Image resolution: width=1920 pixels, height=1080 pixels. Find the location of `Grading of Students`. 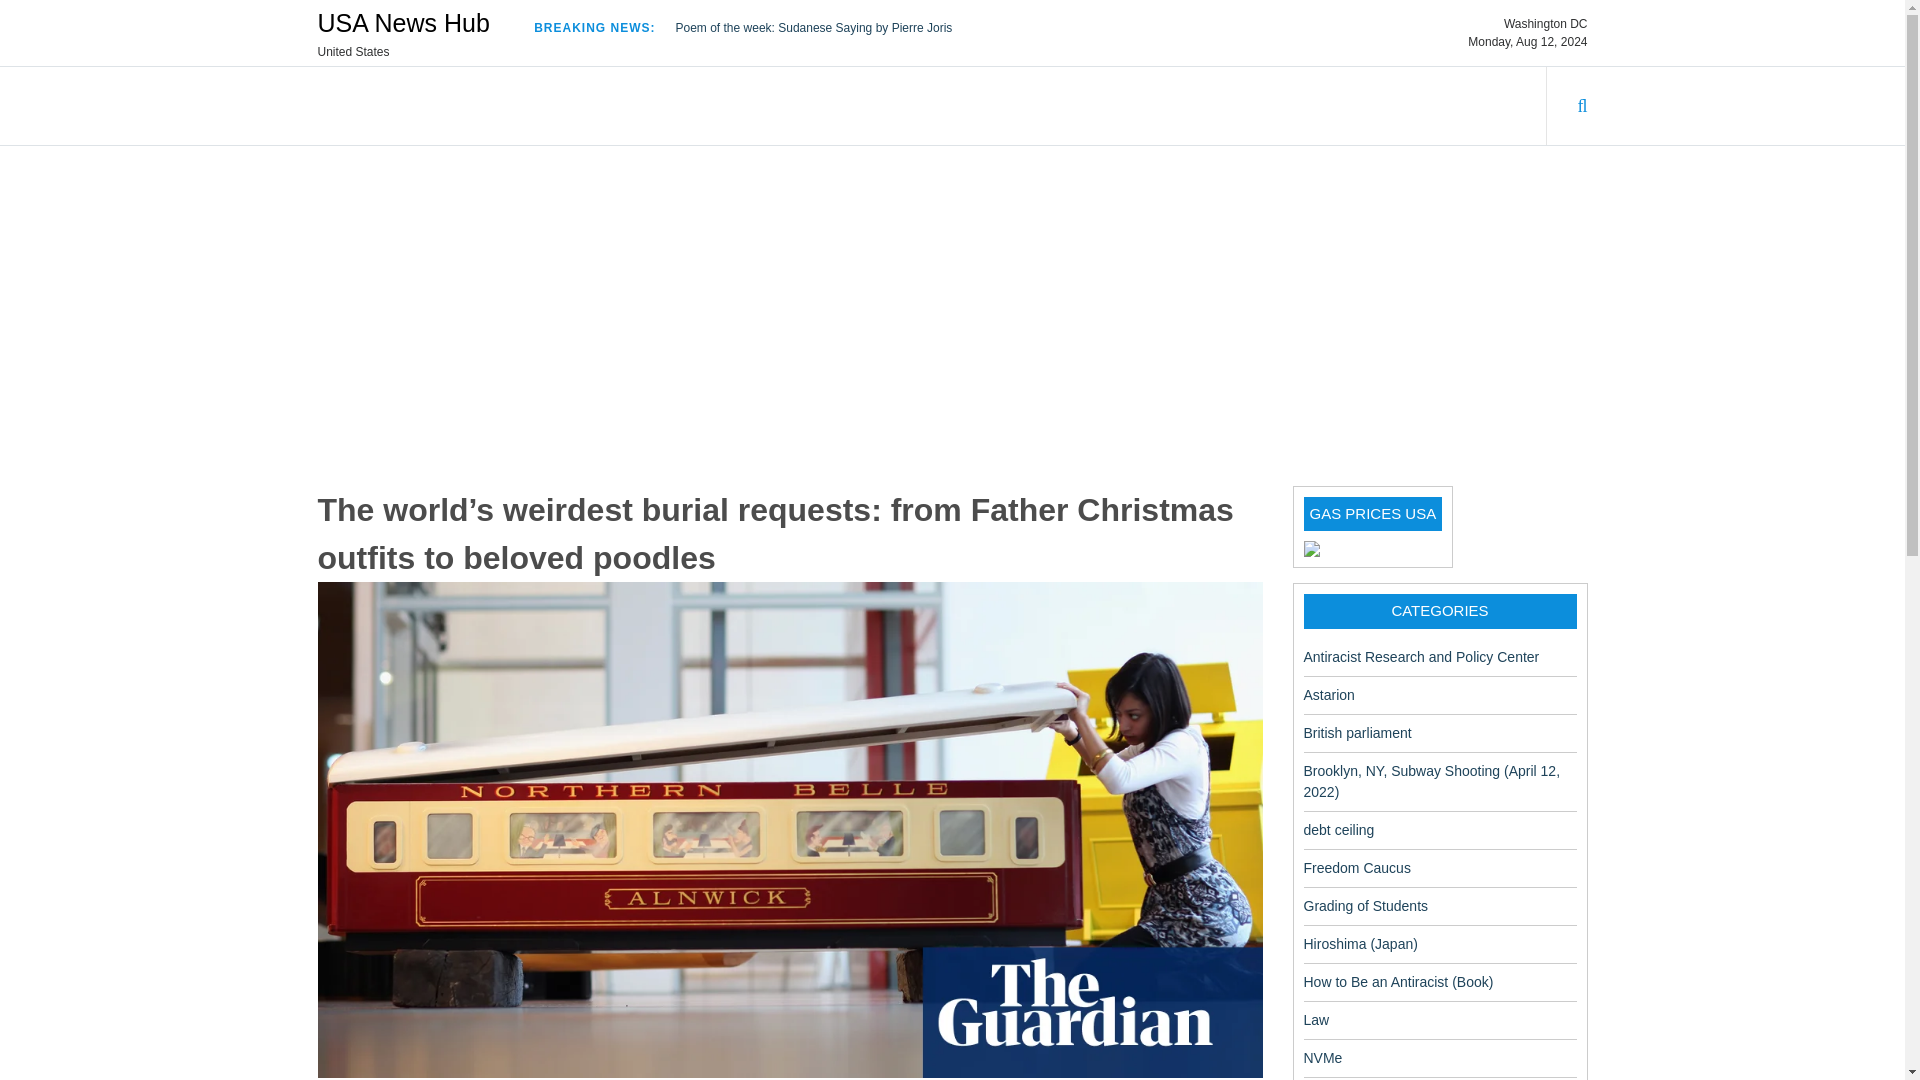

Grading of Students is located at coordinates (1366, 905).